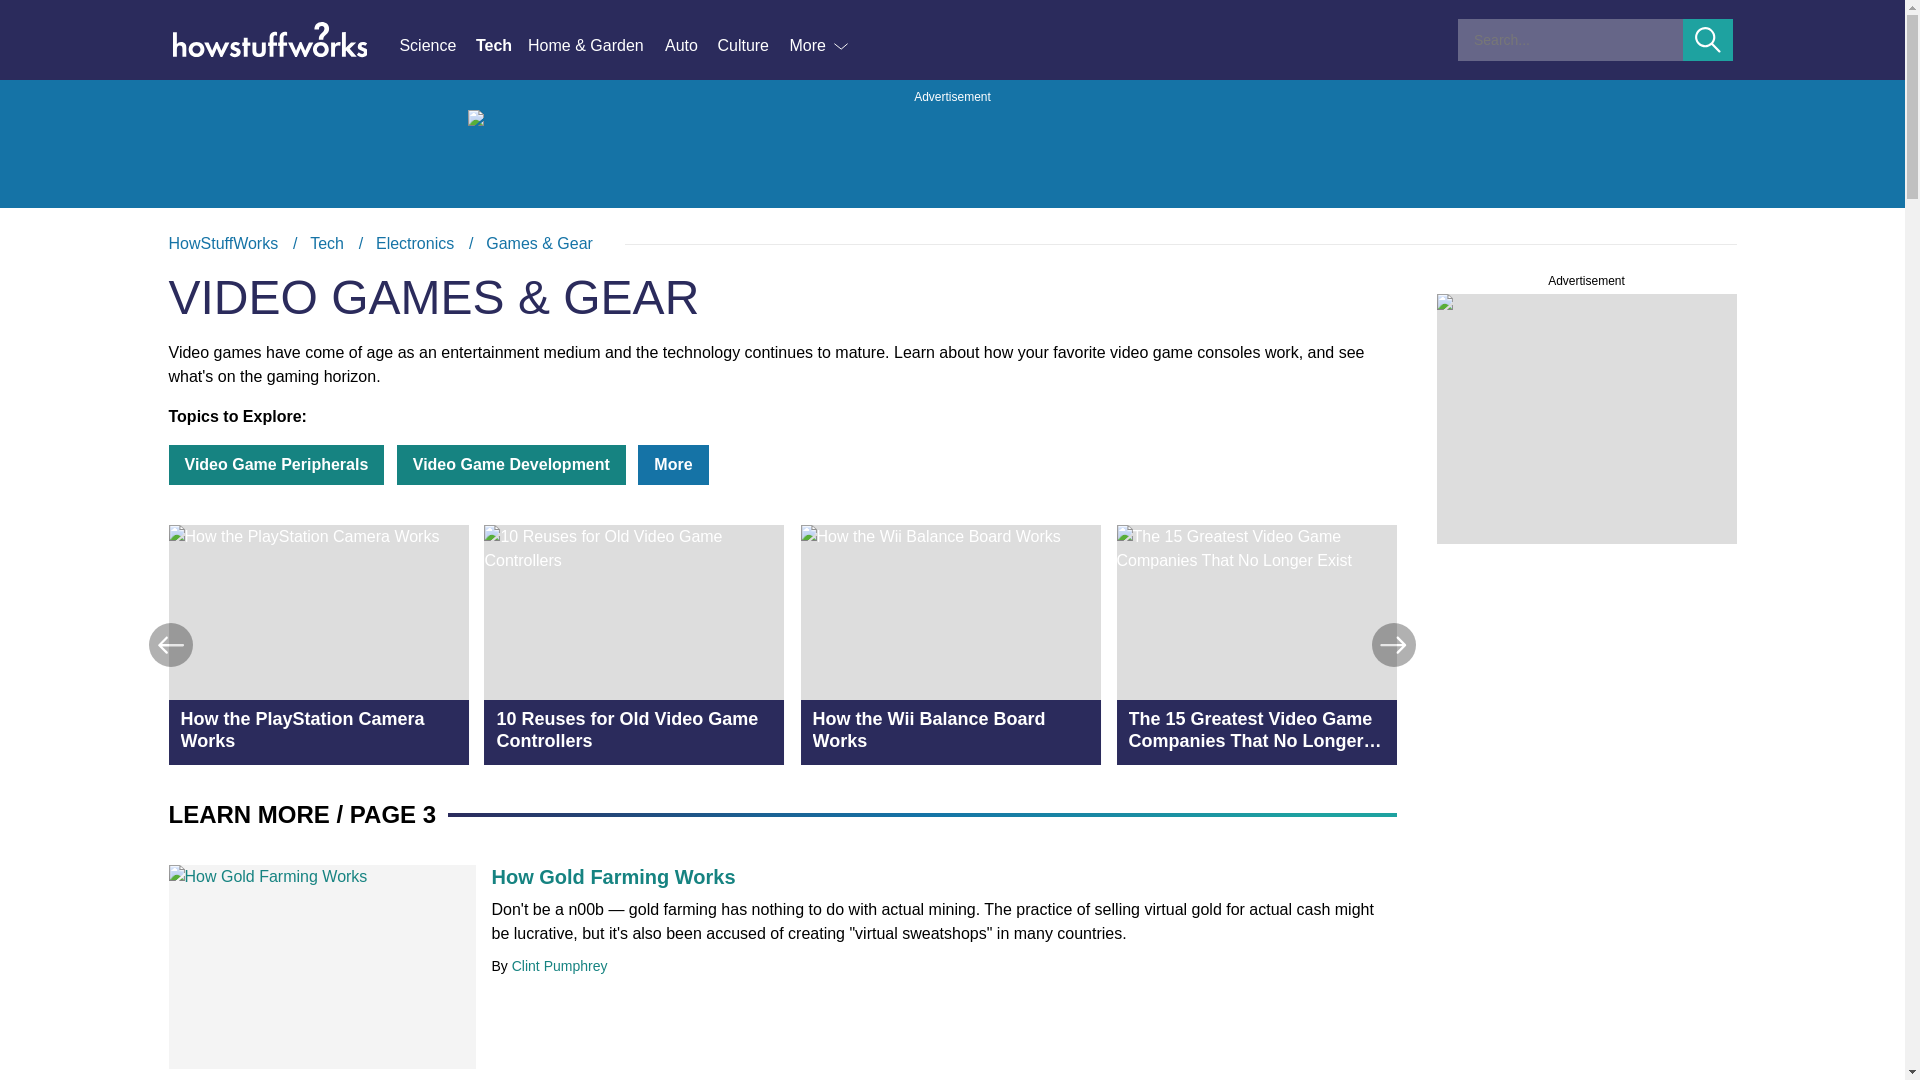 Image resolution: width=1920 pixels, height=1080 pixels. Describe the element at coordinates (502, 46) in the screenshot. I see `Tech` at that location.